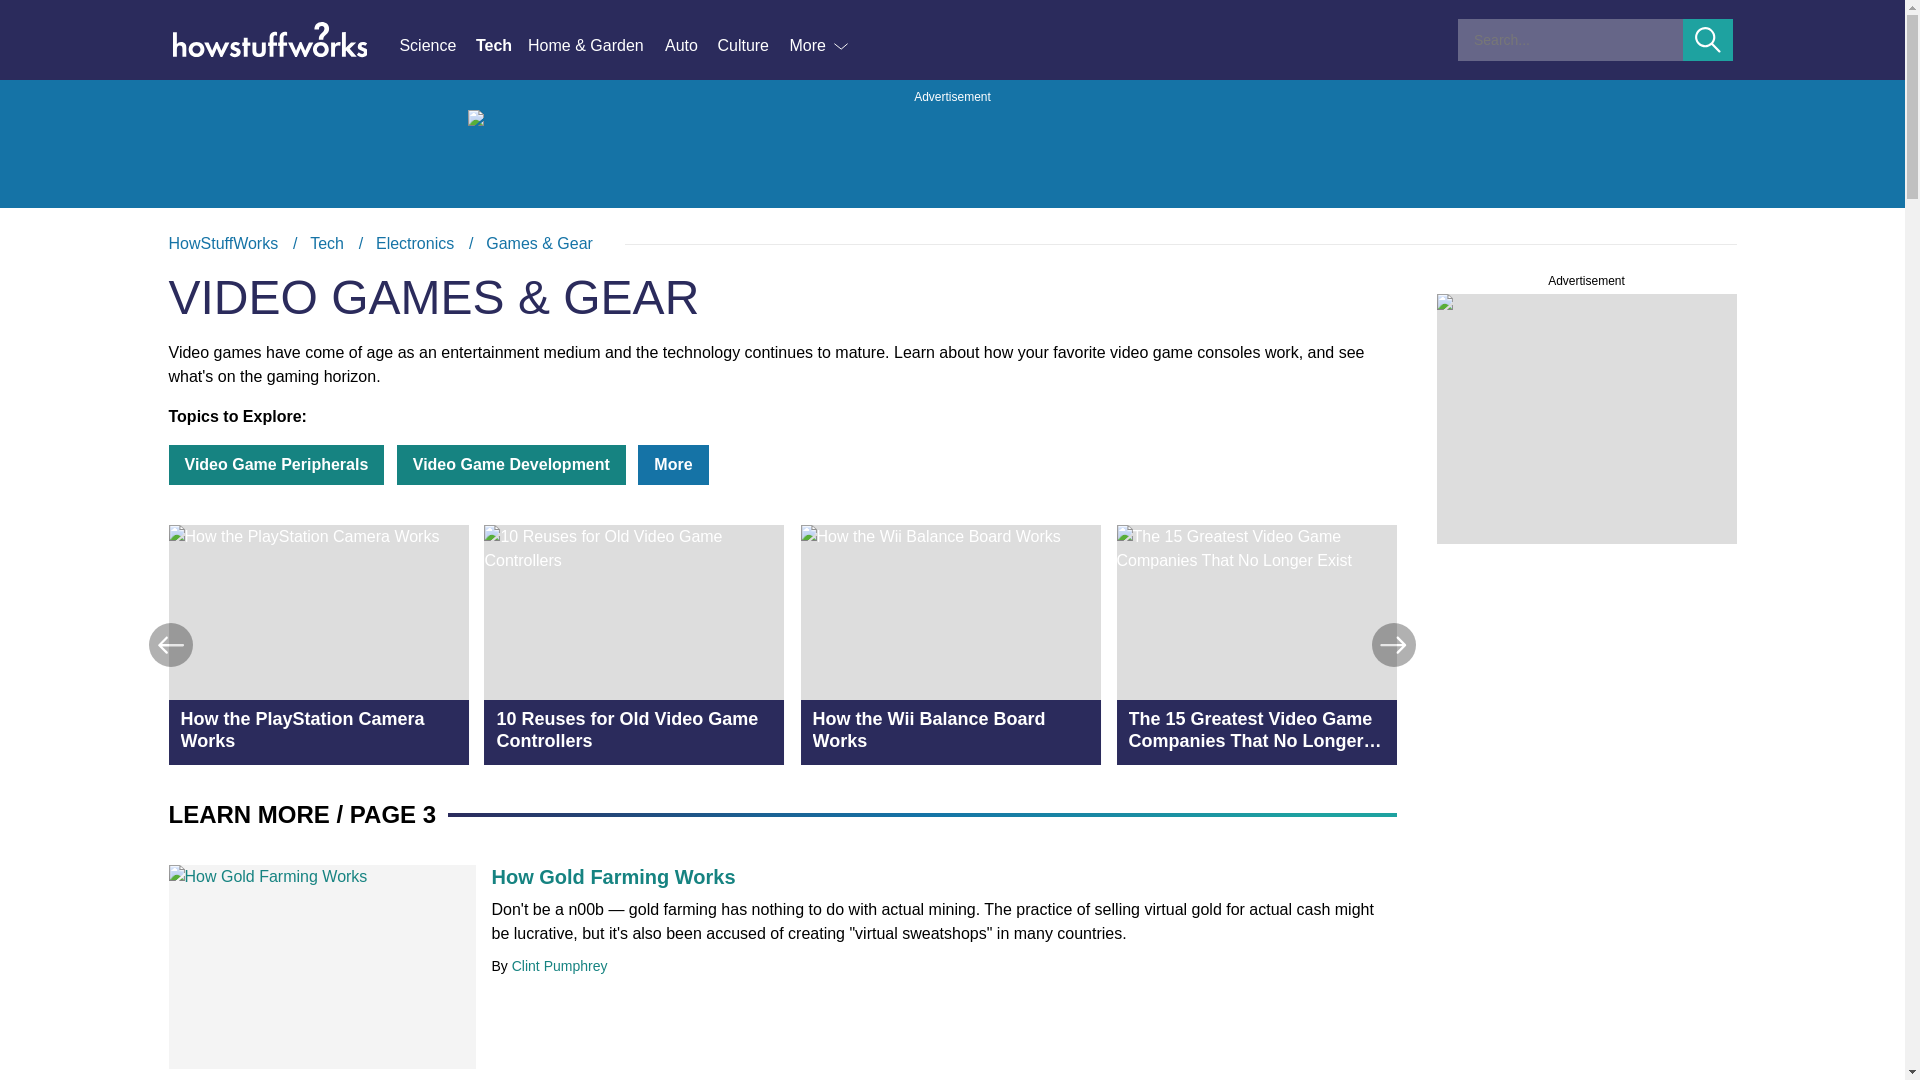 Image resolution: width=1920 pixels, height=1080 pixels. Describe the element at coordinates (502, 46) in the screenshot. I see `Tech` at that location.